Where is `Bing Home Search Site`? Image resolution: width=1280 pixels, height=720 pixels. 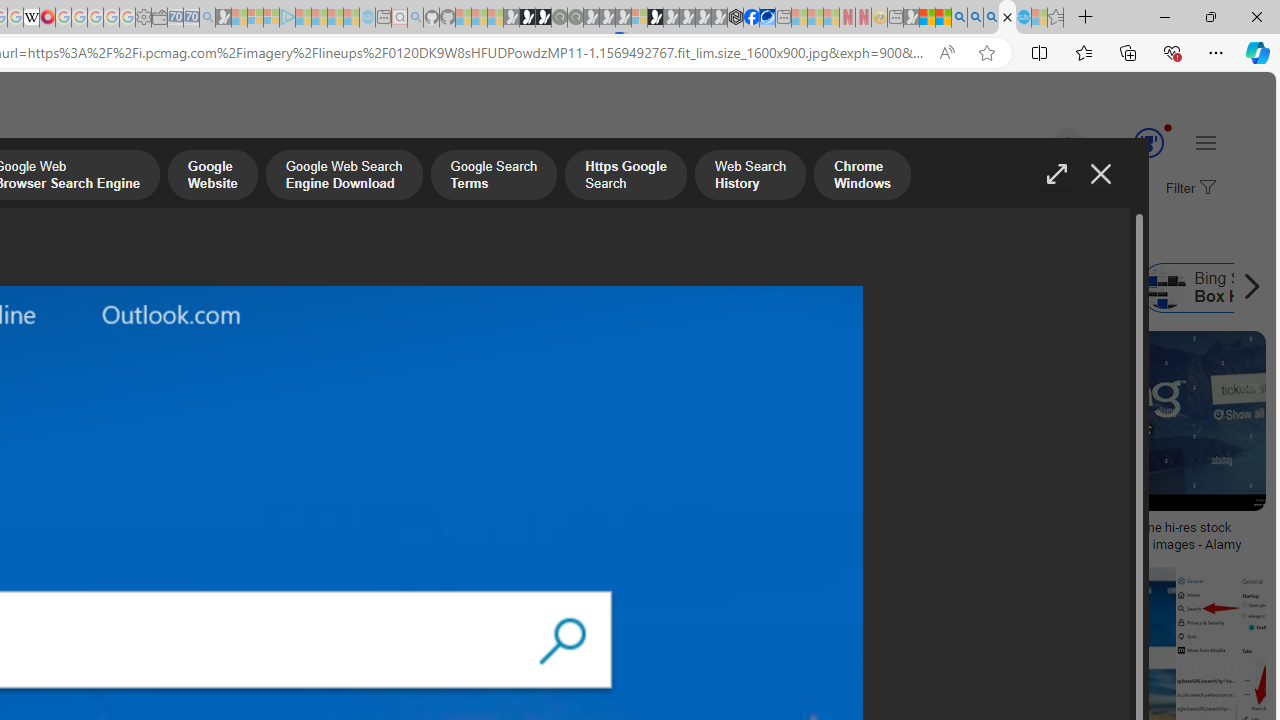 Bing Home Search Site is located at coordinates (996, 288).